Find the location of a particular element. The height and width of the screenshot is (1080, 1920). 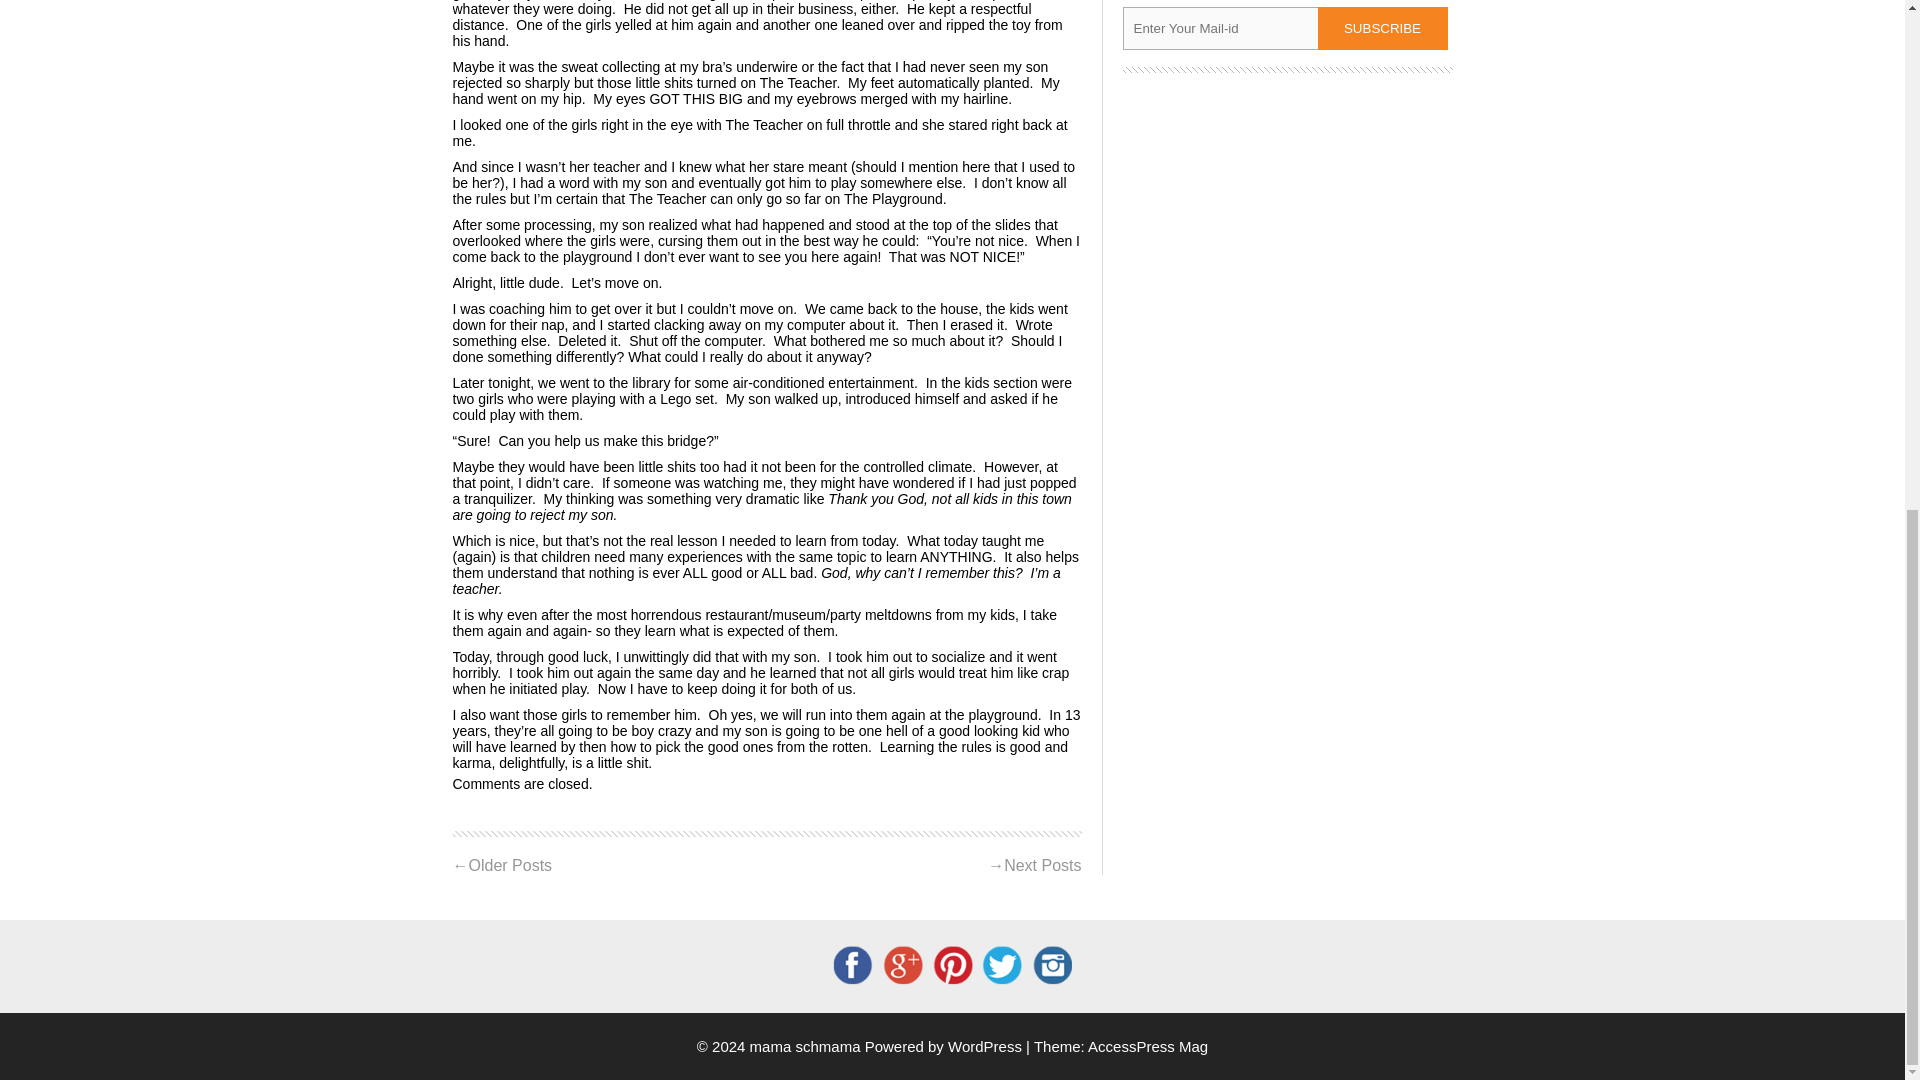

Subscribe is located at coordinates (1382, 28).